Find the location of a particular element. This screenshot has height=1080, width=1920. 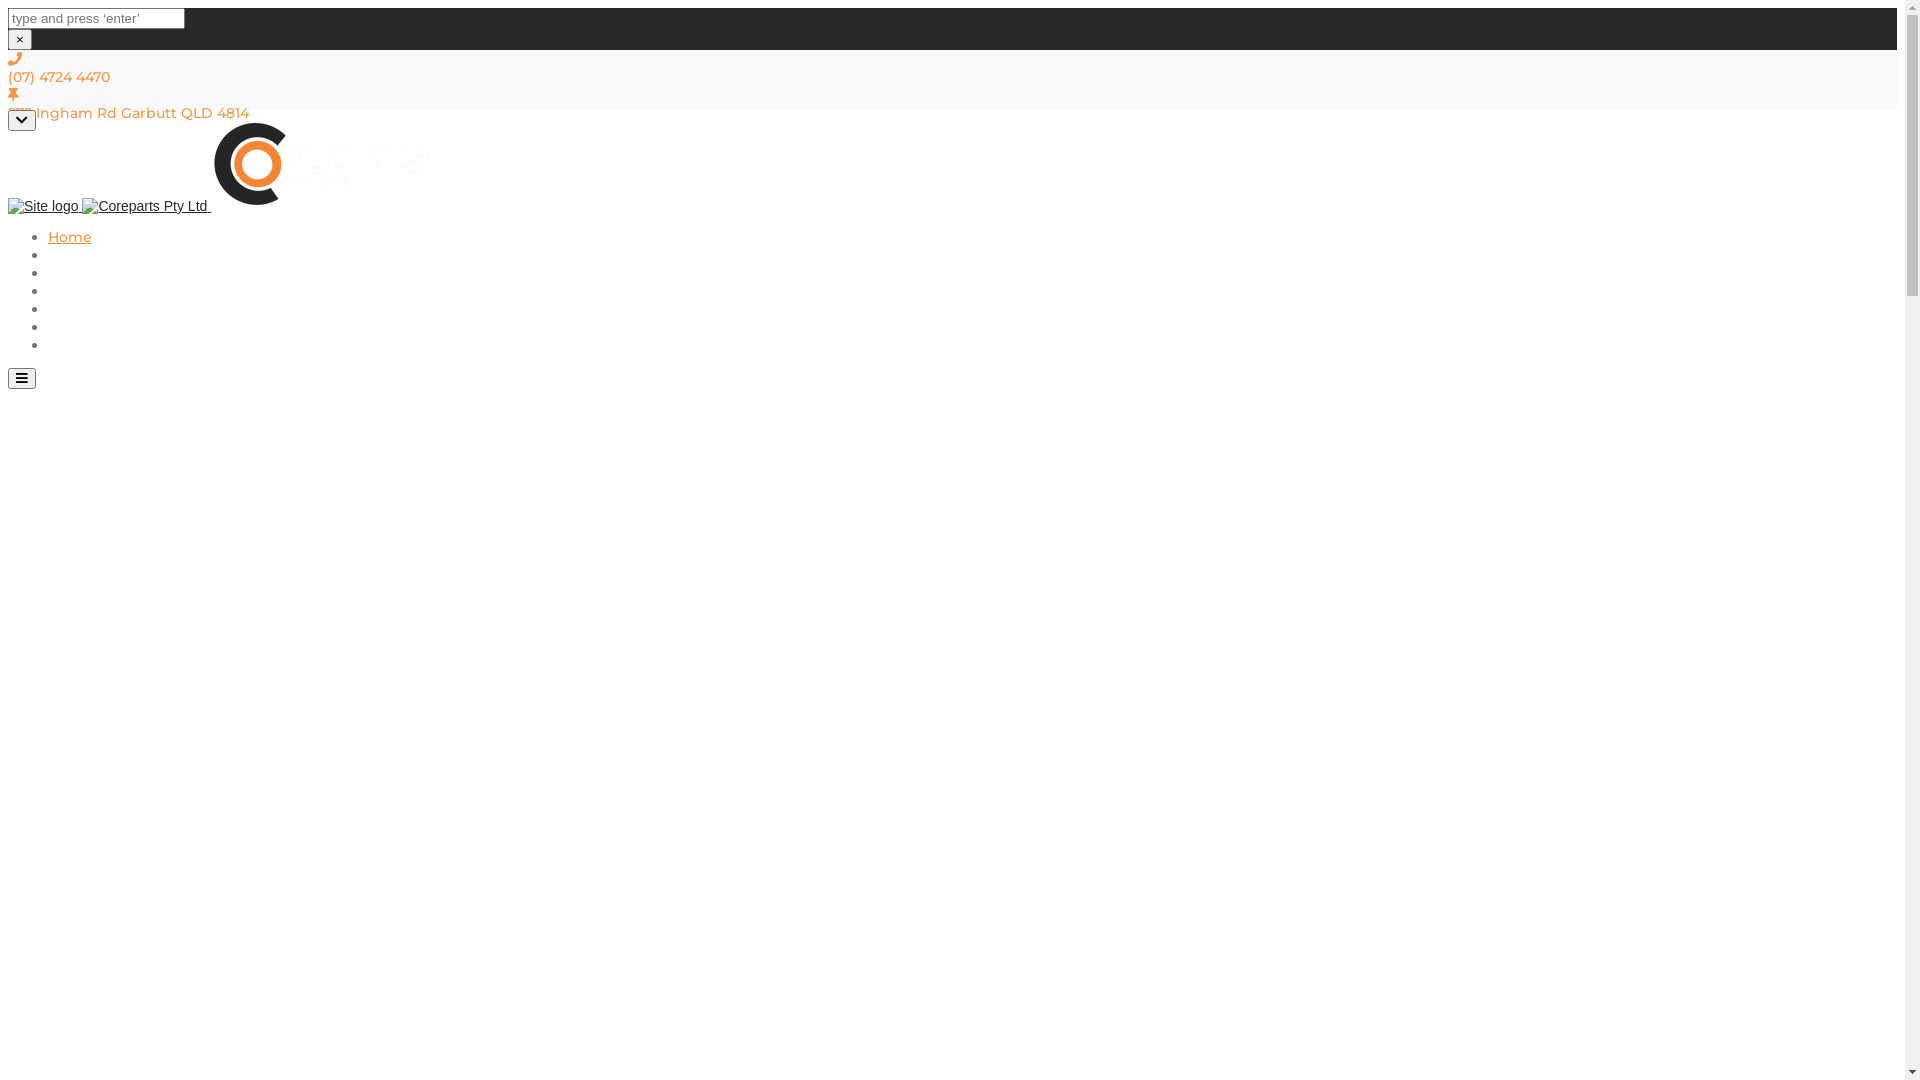

Surplus Parts is located at coordinates (96, 327).